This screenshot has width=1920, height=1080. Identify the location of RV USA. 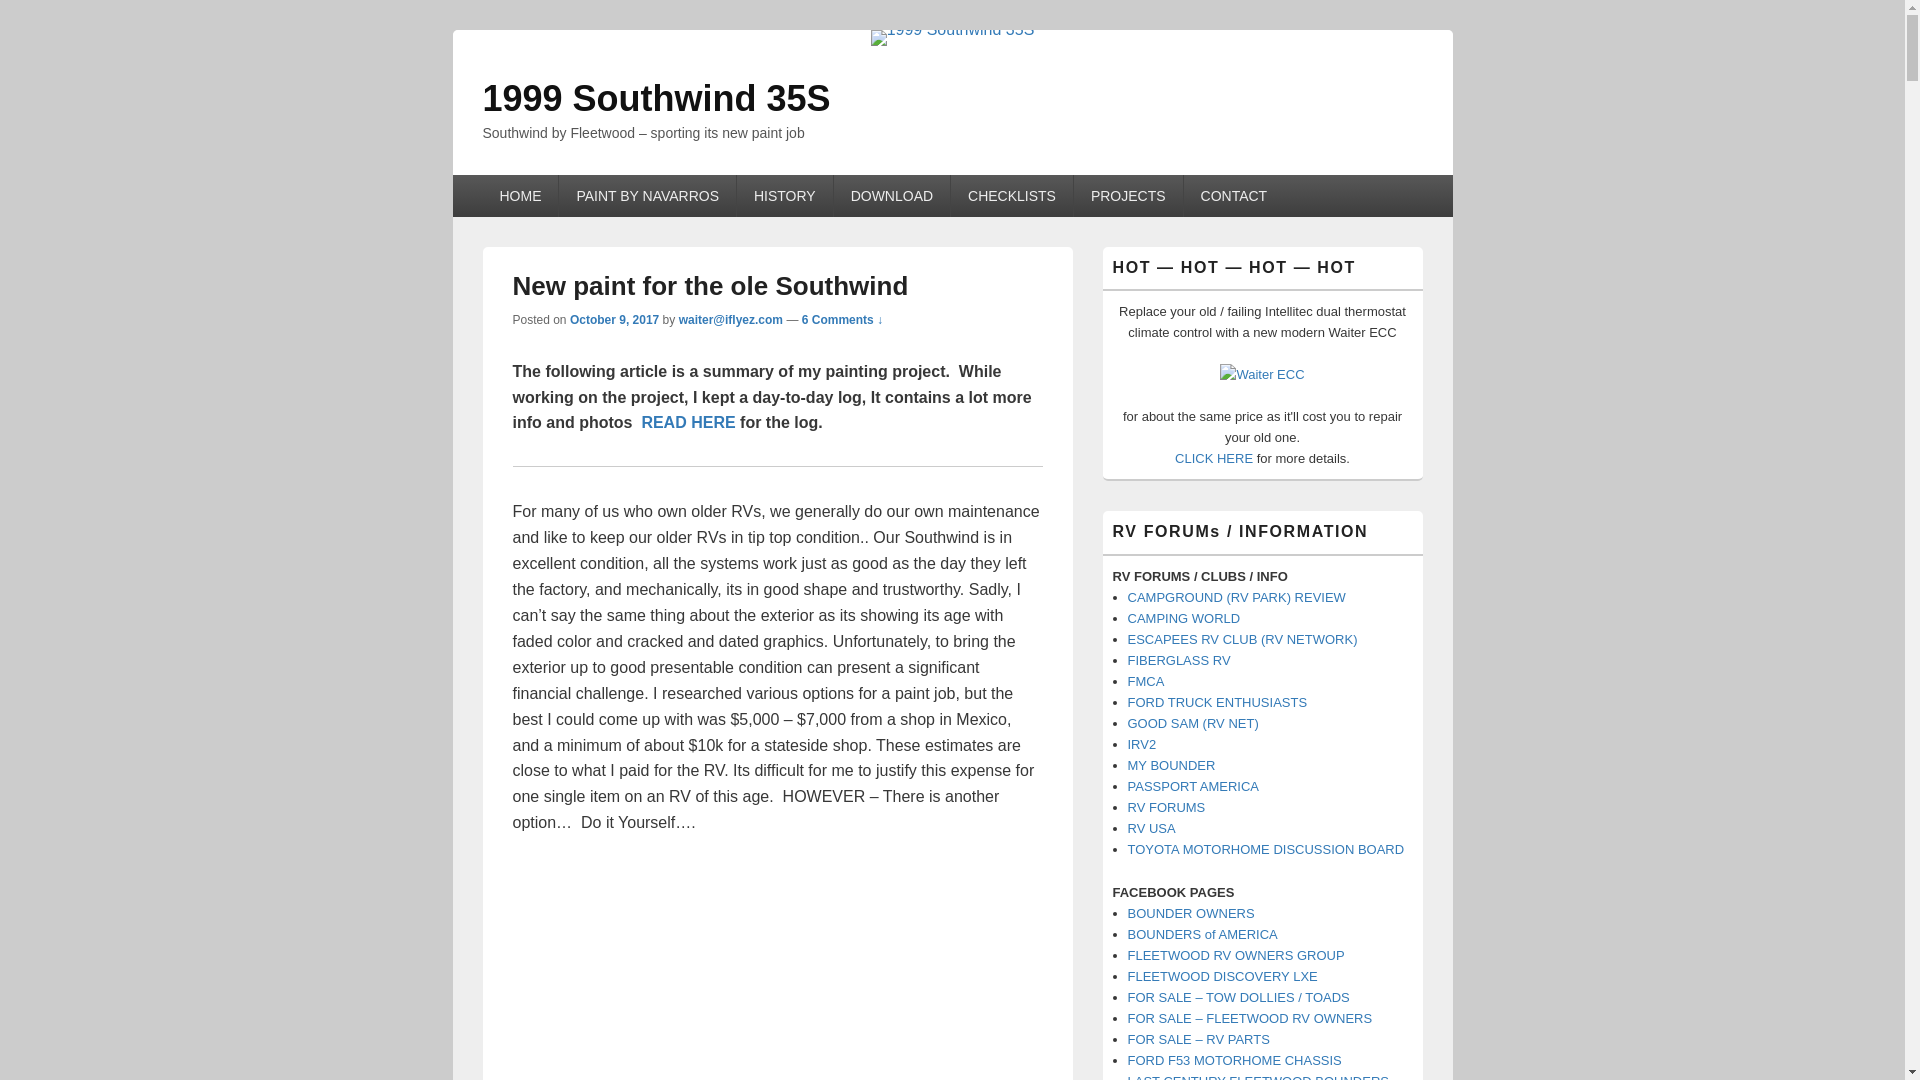
(1152, 828).